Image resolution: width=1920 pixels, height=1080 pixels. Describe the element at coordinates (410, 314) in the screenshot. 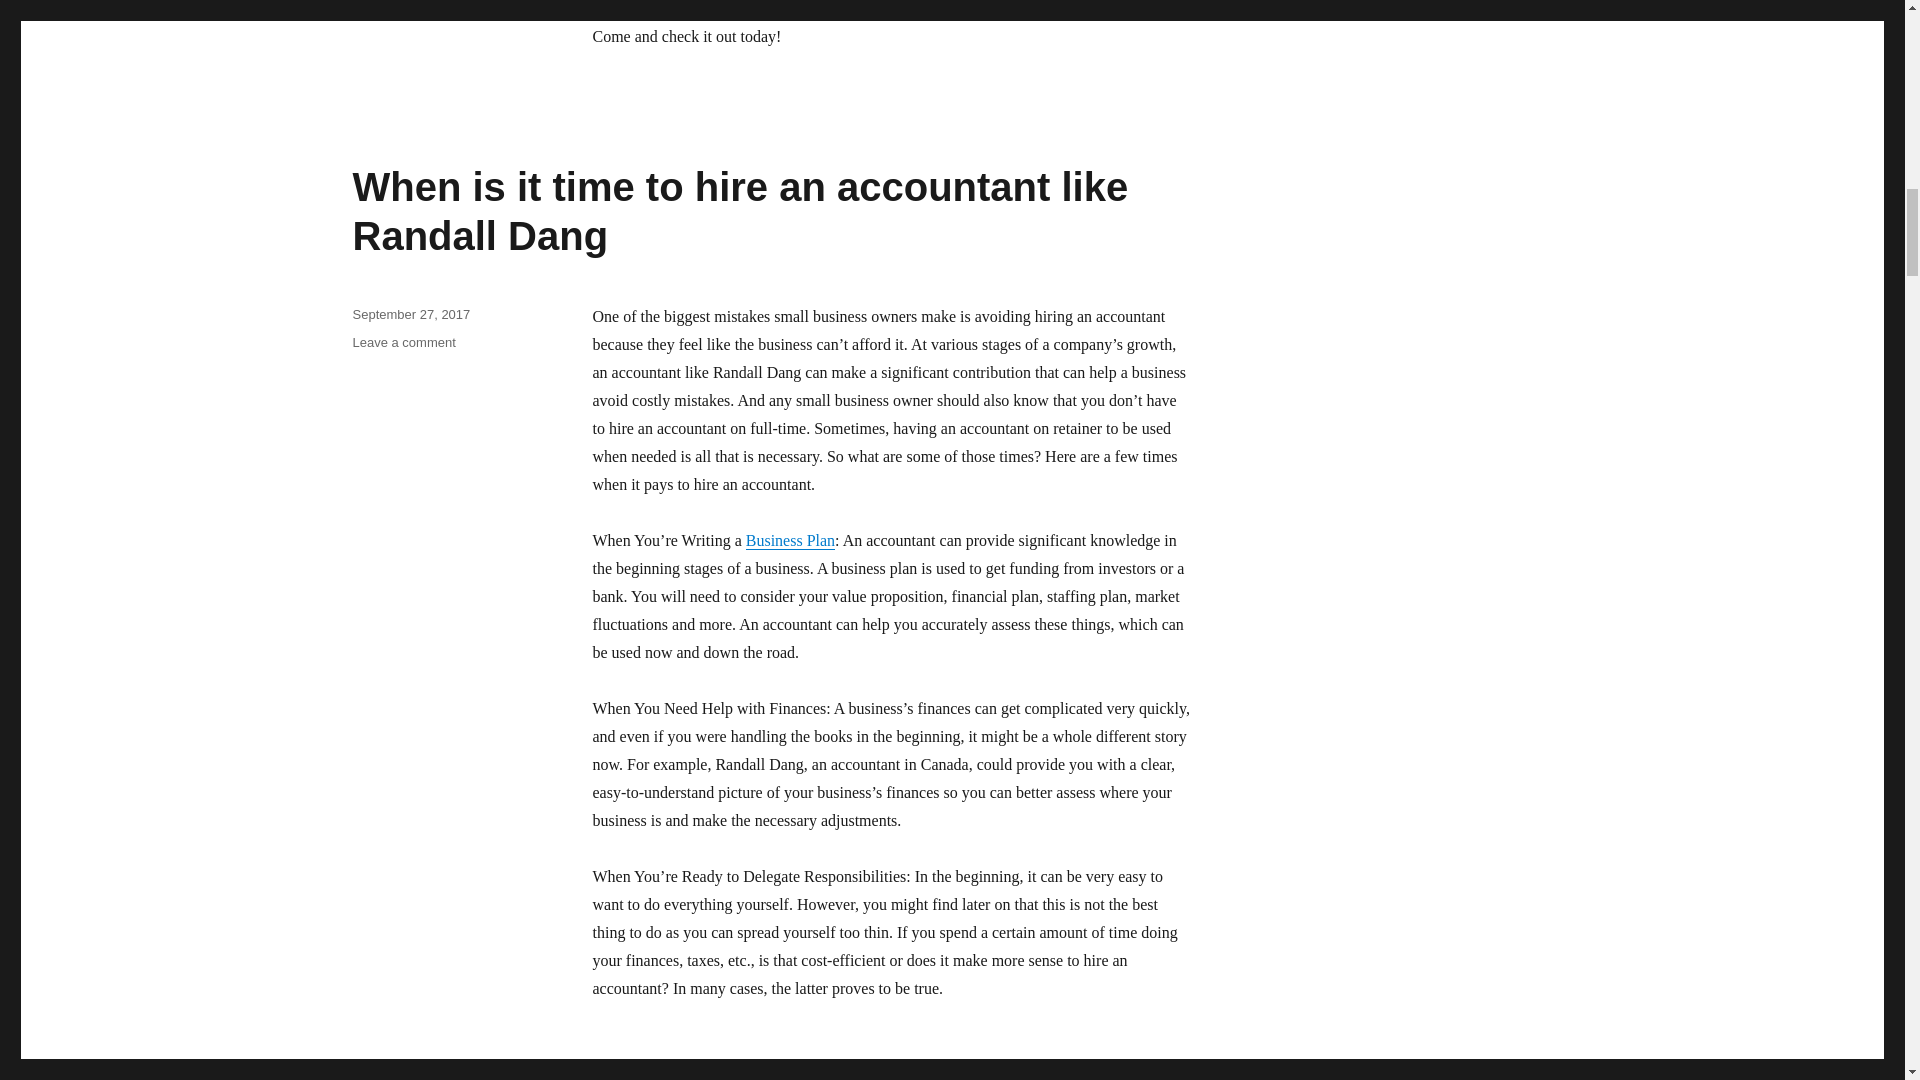

I see `September 27, 2017` at that location.